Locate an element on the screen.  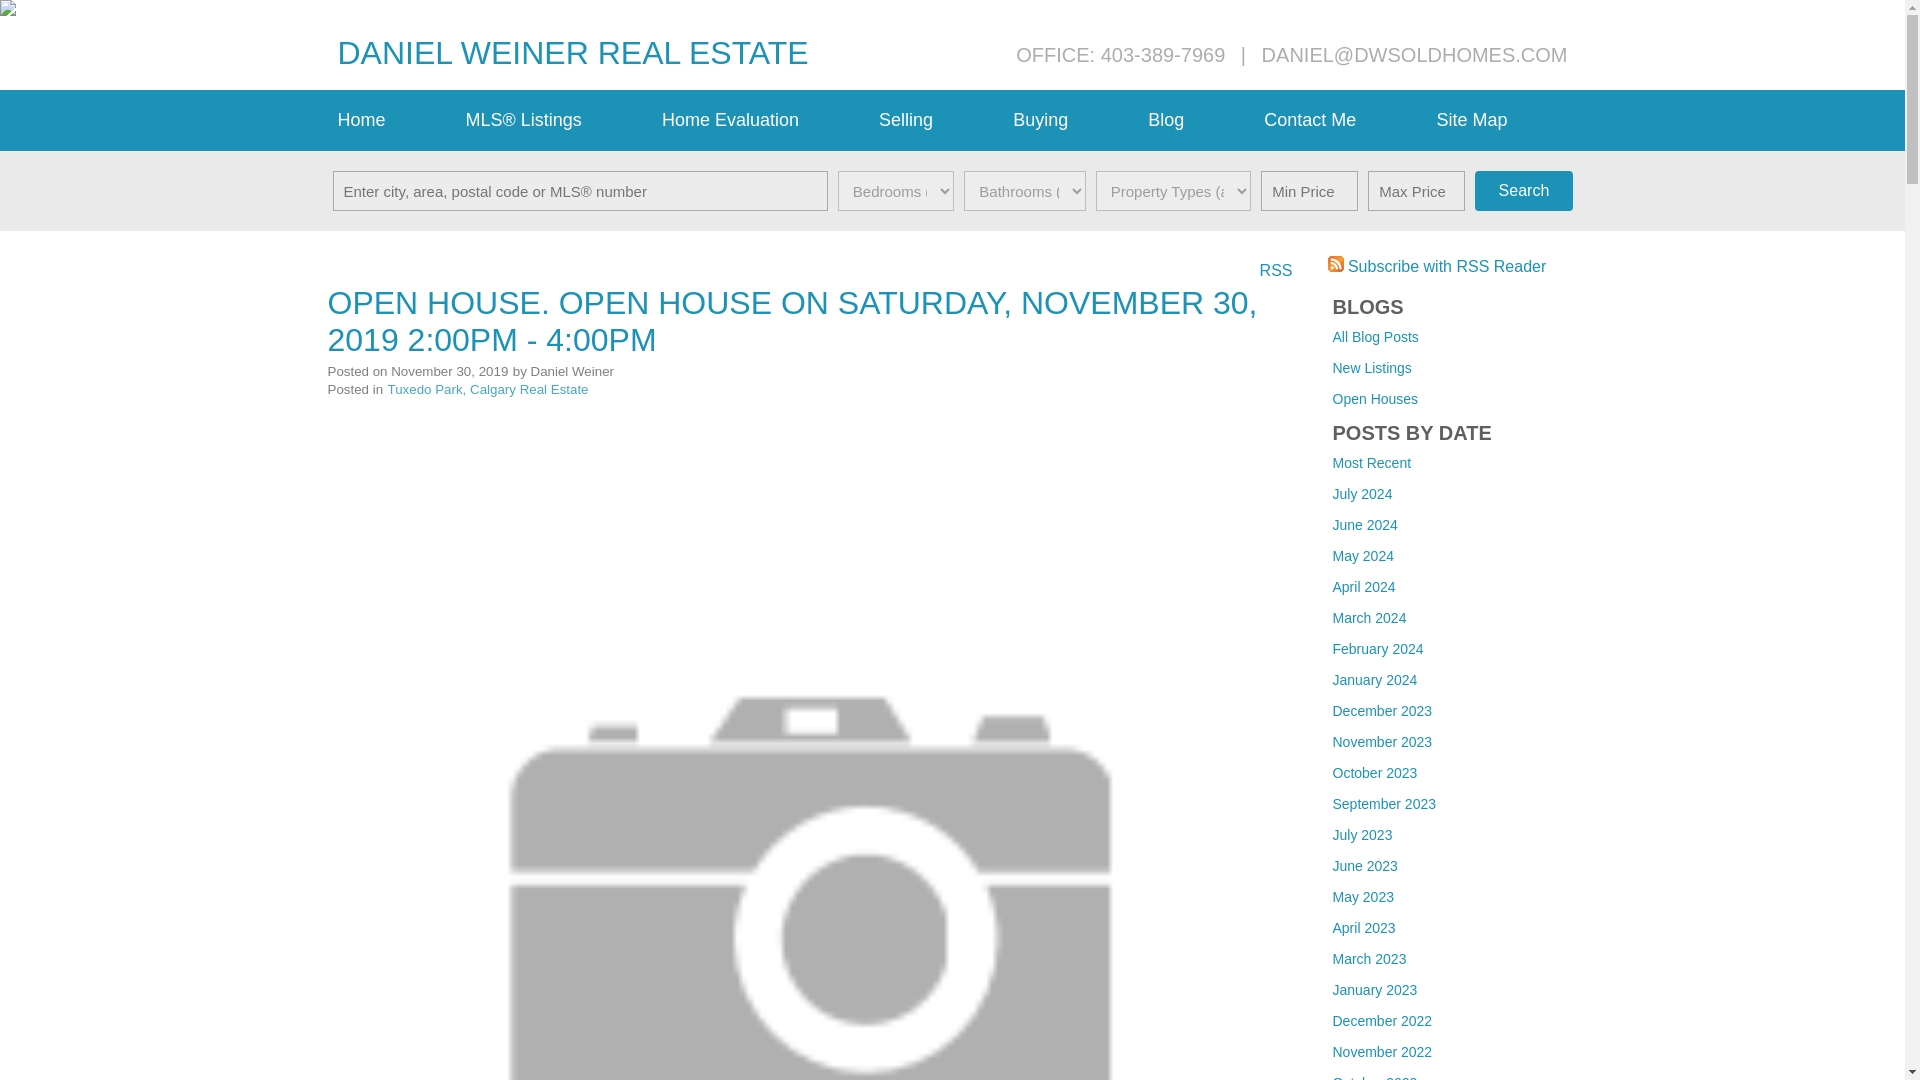
Open Houses is located at coordinates (1375, 398).